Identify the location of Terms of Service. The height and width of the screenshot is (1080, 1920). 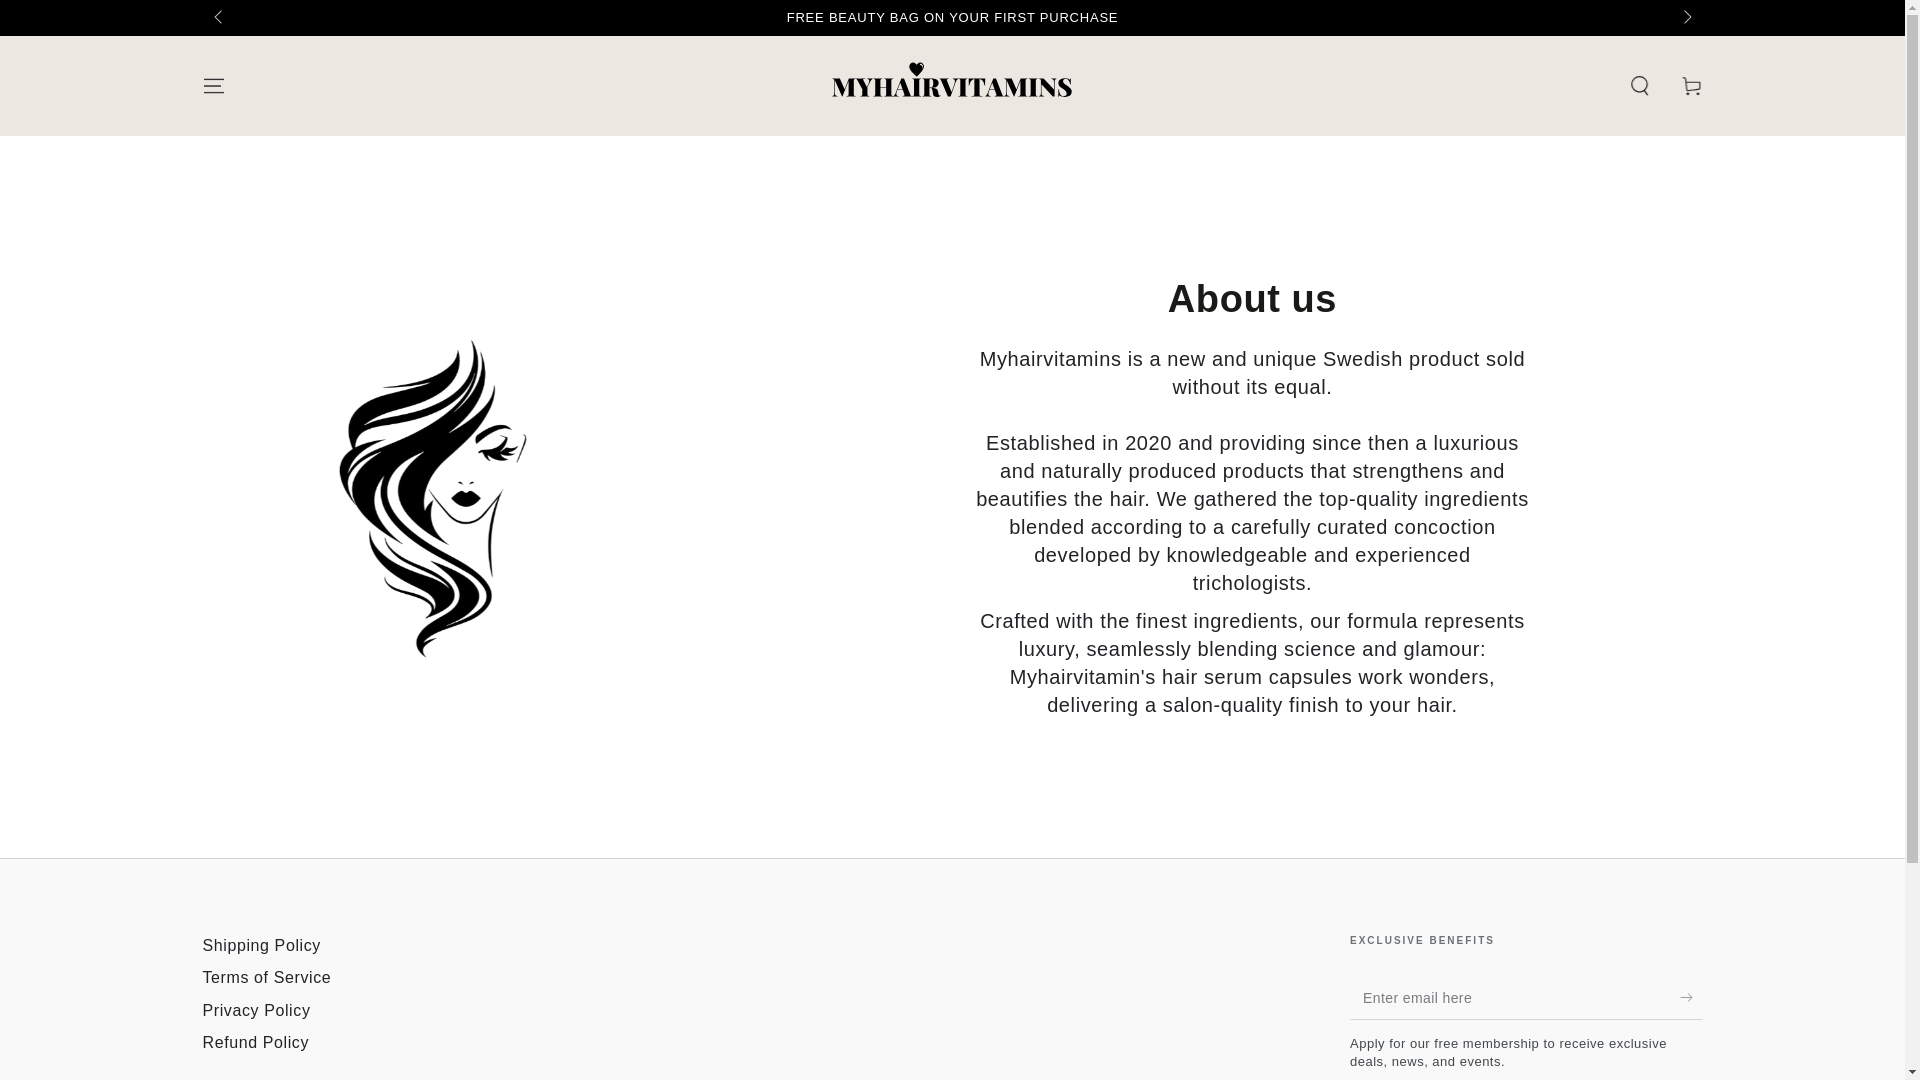
(266, 977).